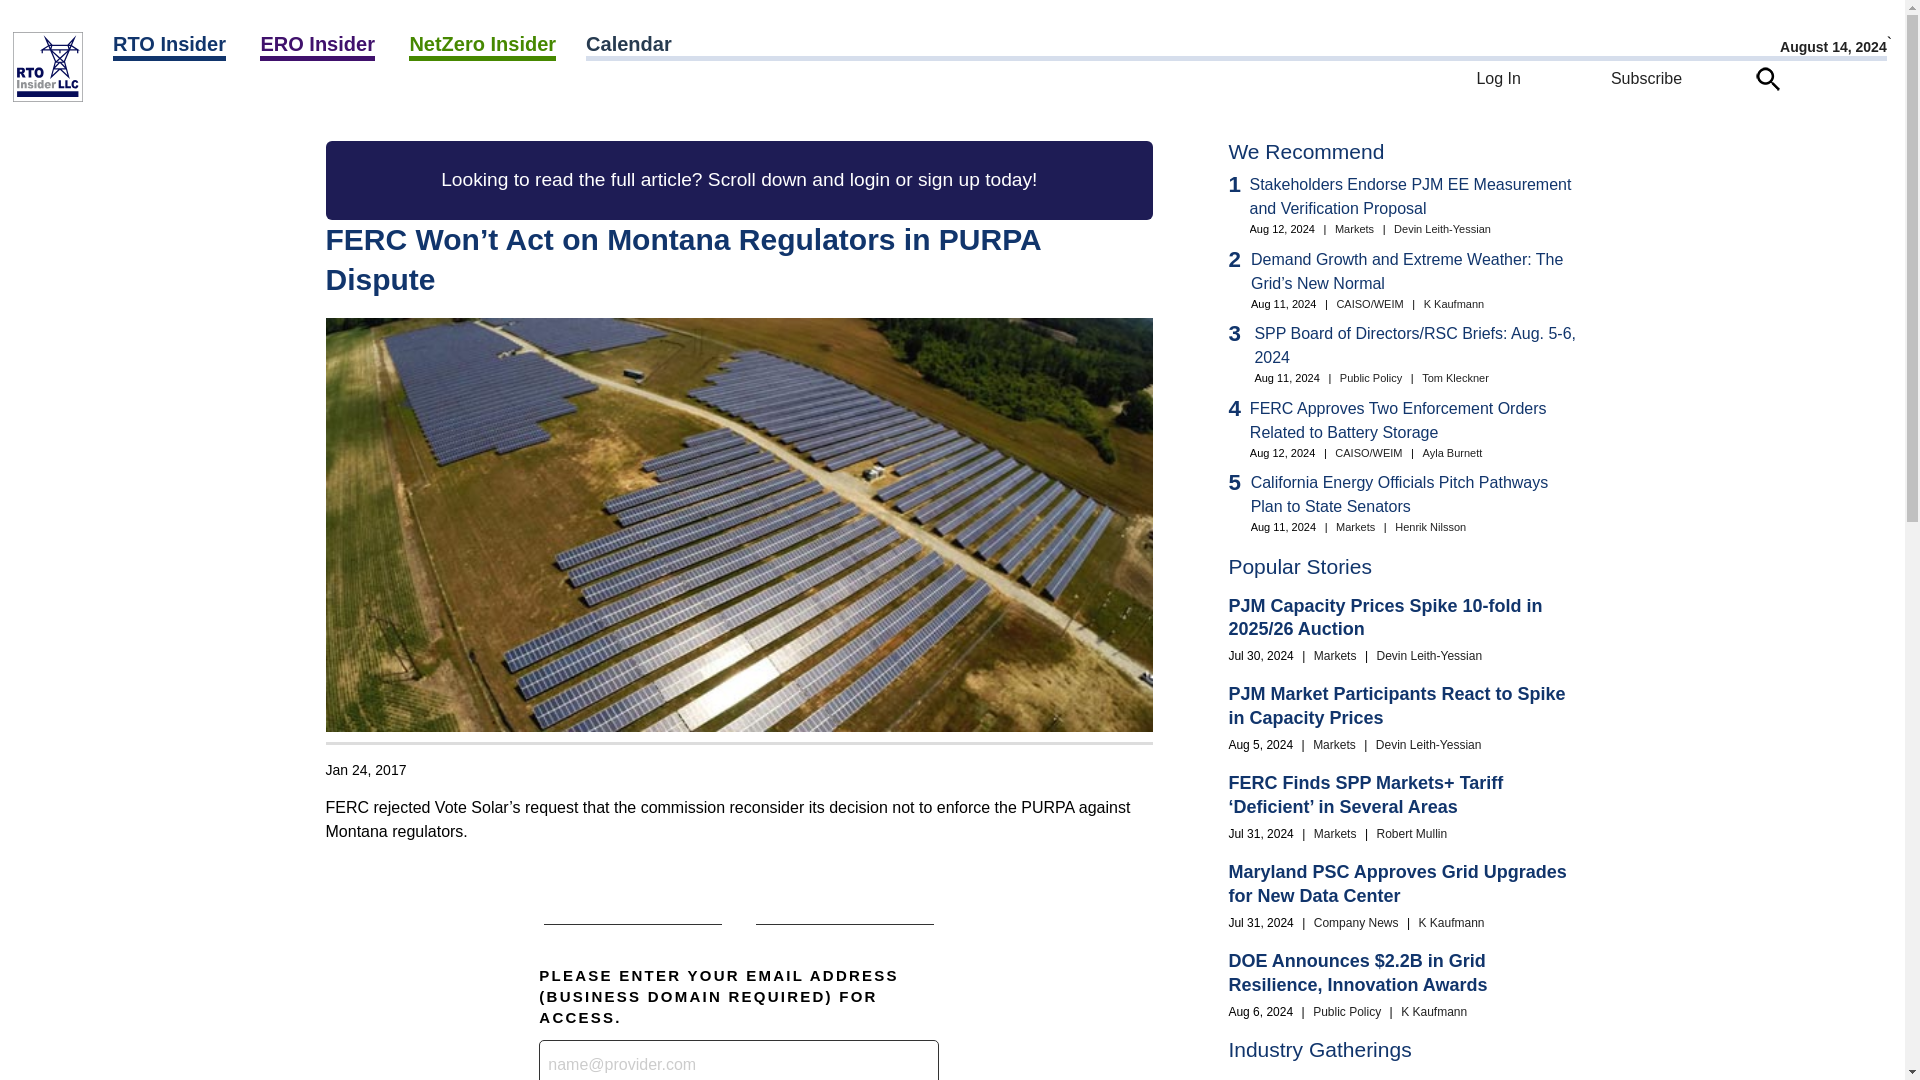 This screenshot has height=1080, width=1920. What do you see at coordinates (221, 95) in the screenshot?
I see `ERCOT` at bounding box center [221, 95].